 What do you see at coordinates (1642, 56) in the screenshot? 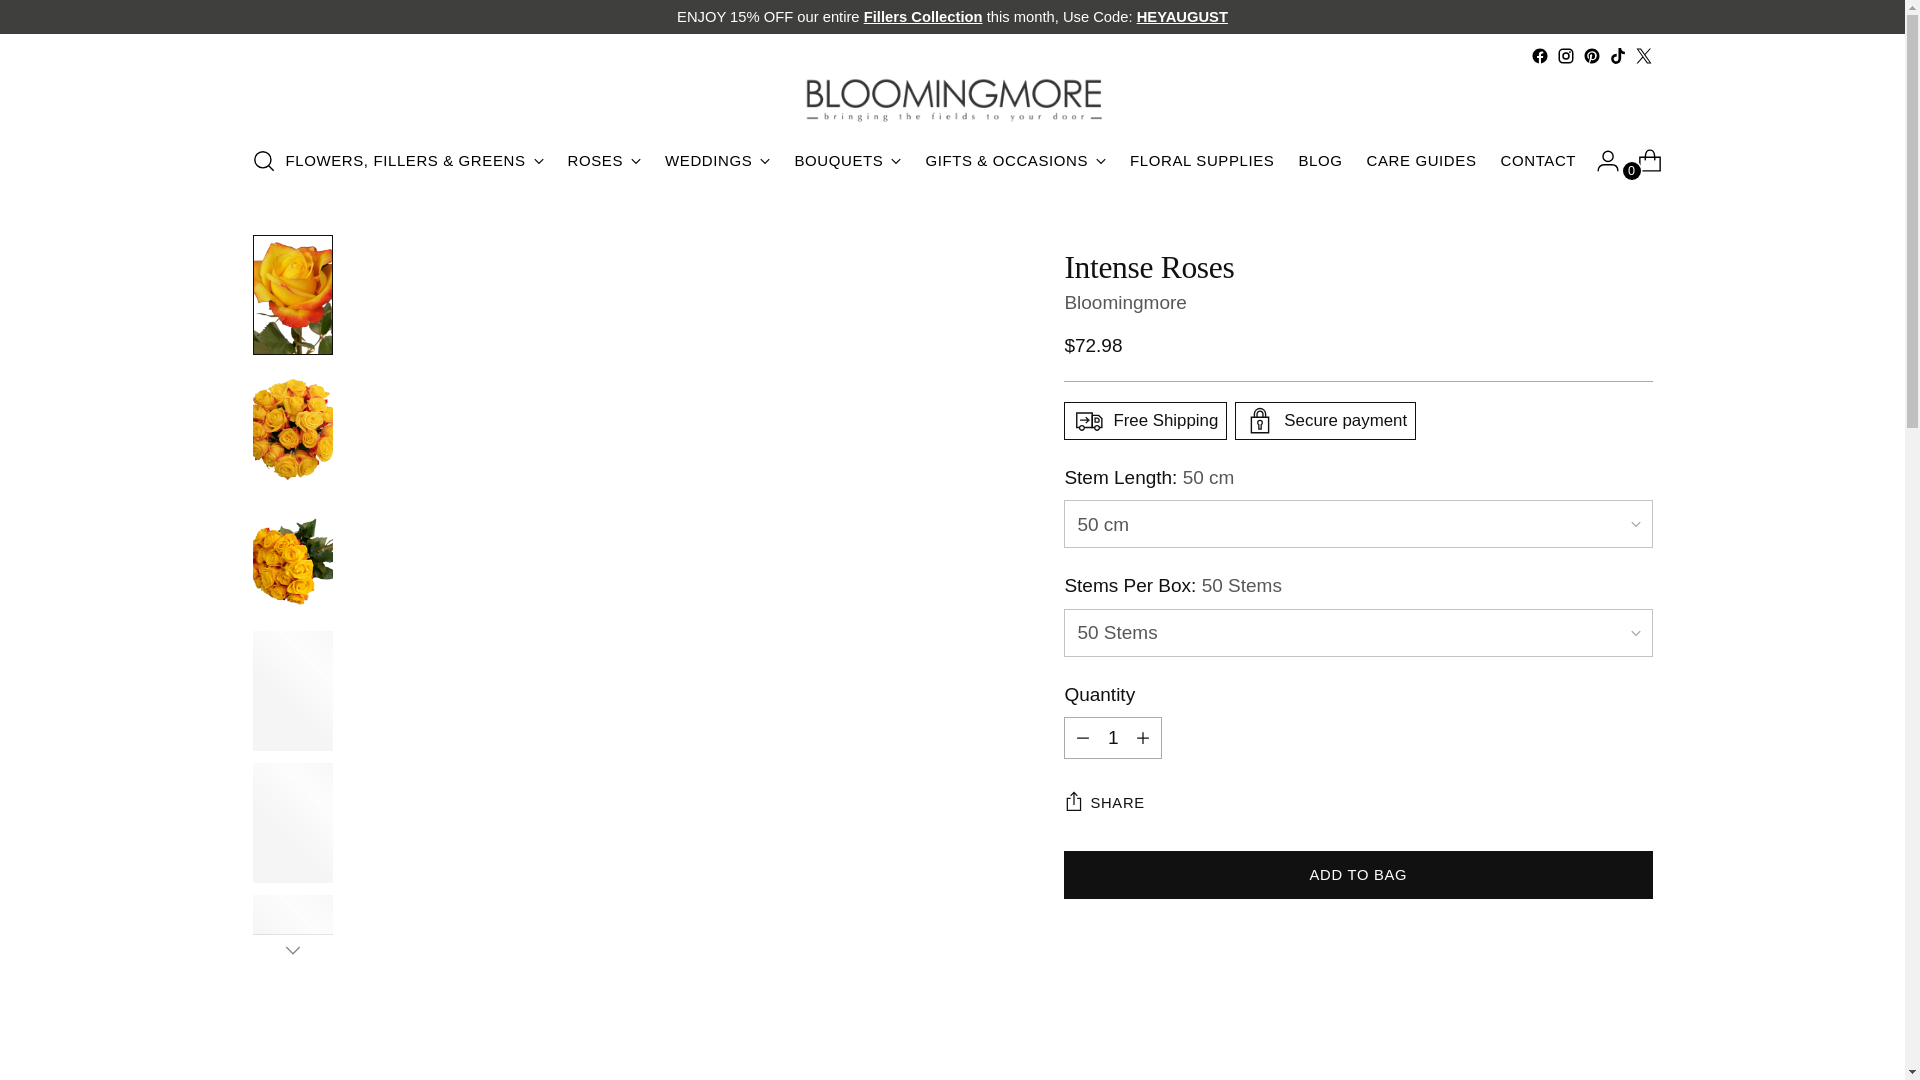
I see `Bloomingmore on Twitter` at bounding box center [1642, 56].